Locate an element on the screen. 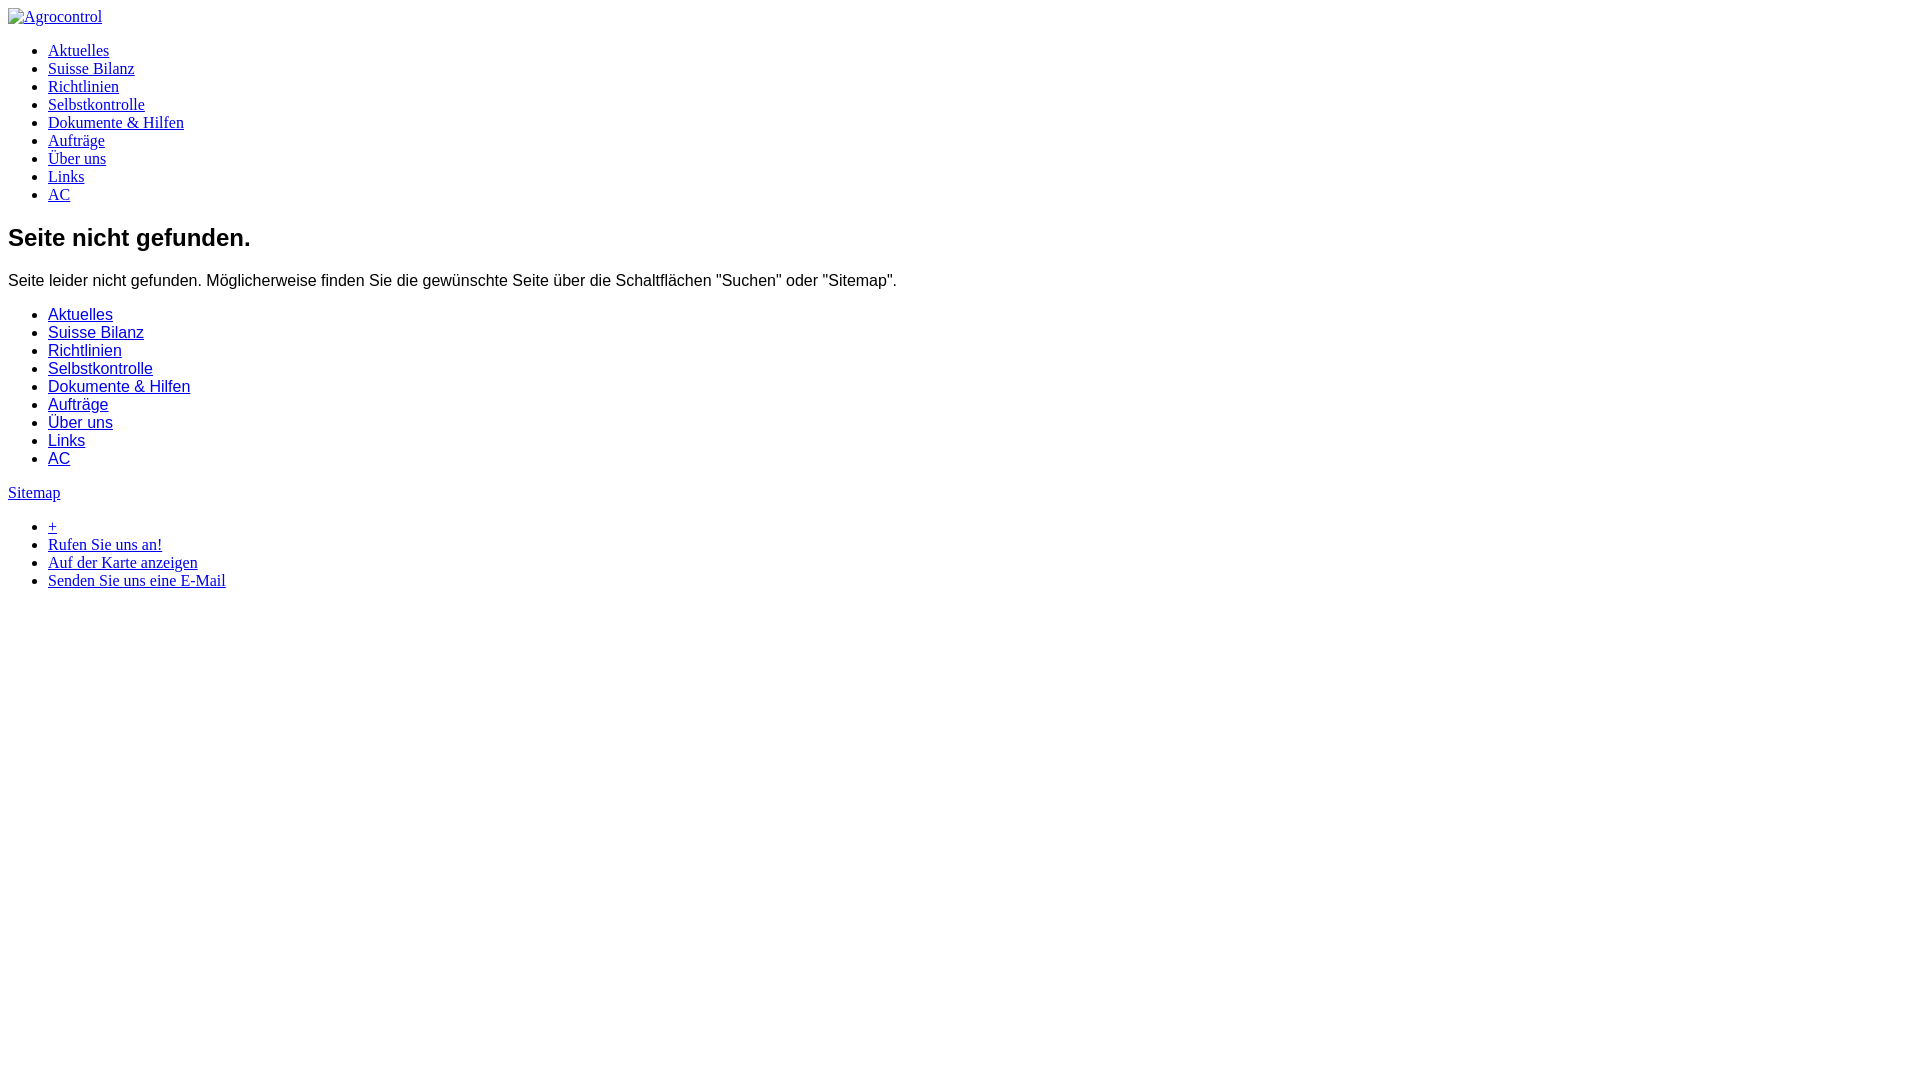 The width and height of the screenshot is (1920, 1080). Suisse Bilanz is located at coordinates (96, 332).